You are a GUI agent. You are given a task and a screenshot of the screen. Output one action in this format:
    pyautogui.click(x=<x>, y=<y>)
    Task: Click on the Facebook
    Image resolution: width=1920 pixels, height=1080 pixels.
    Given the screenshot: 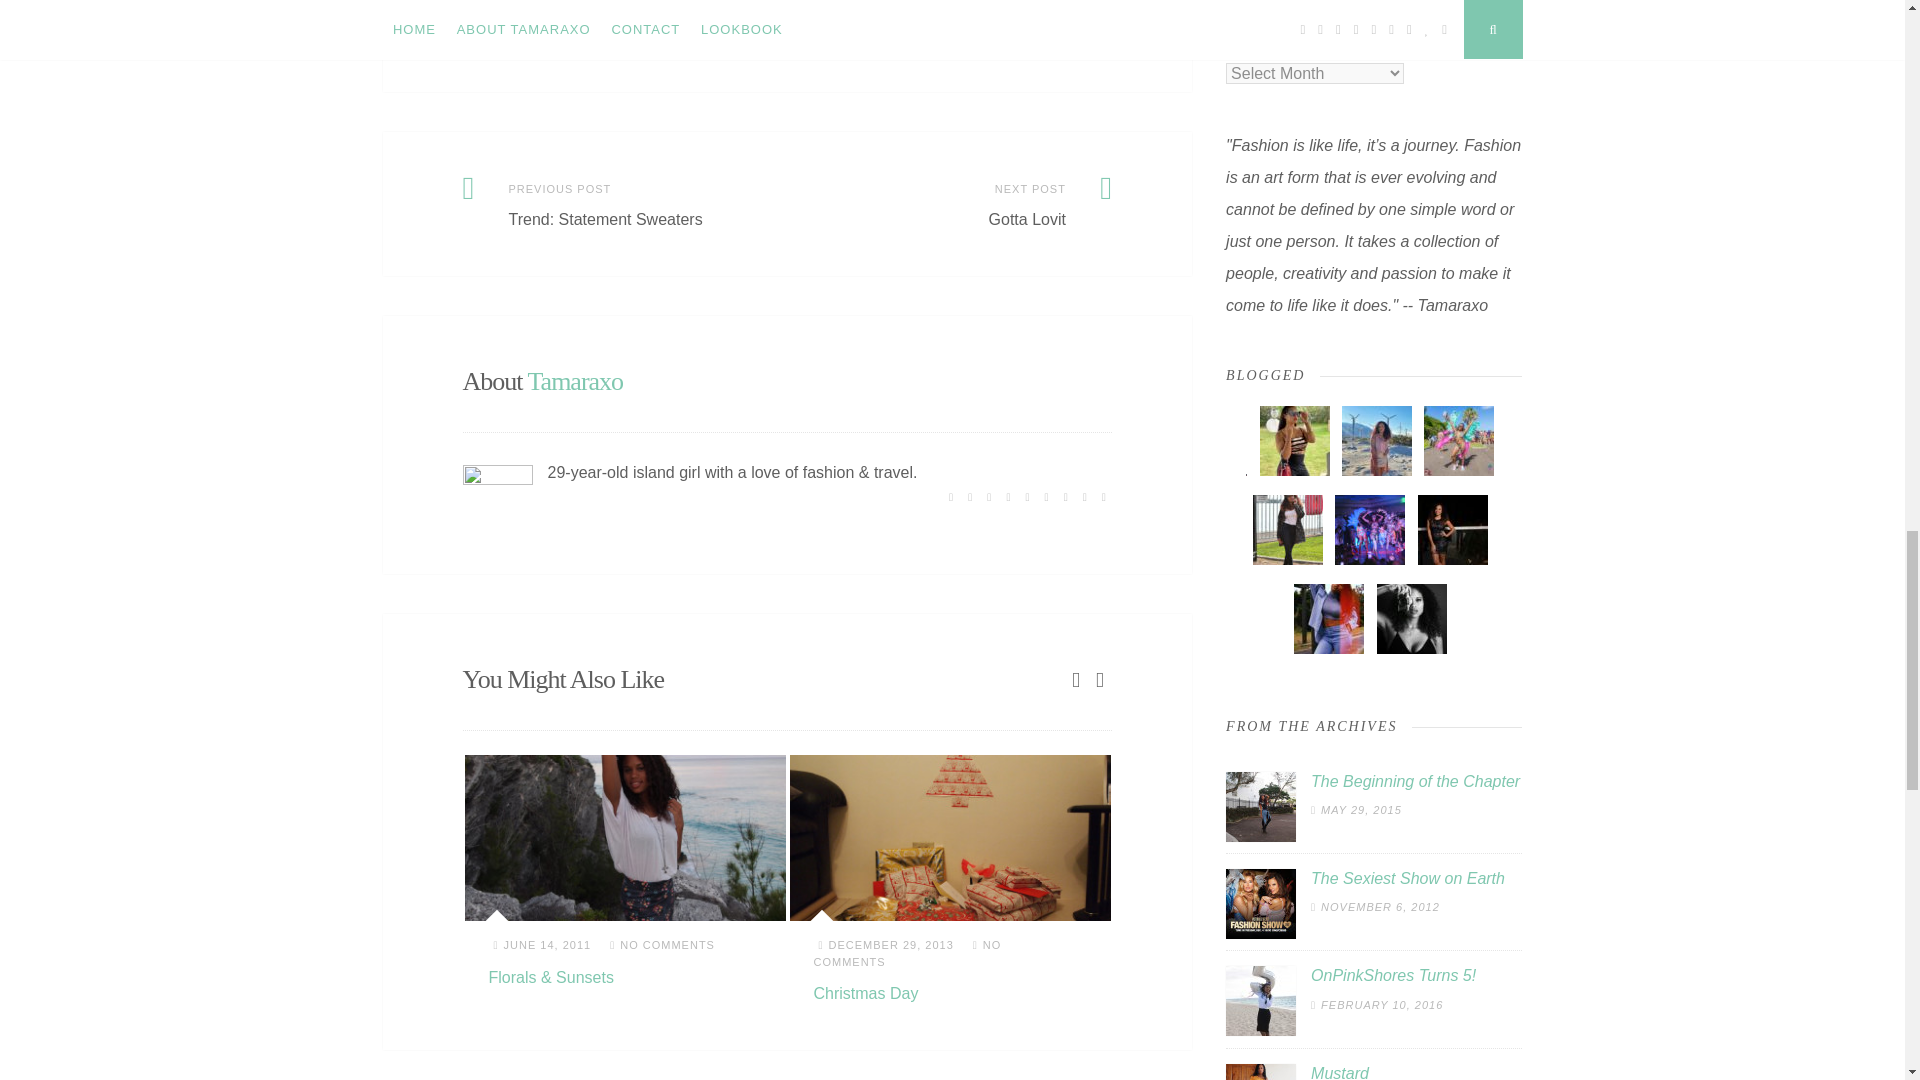 What is the action you would take?
    pyautogui.click(x=978, y=4)
    